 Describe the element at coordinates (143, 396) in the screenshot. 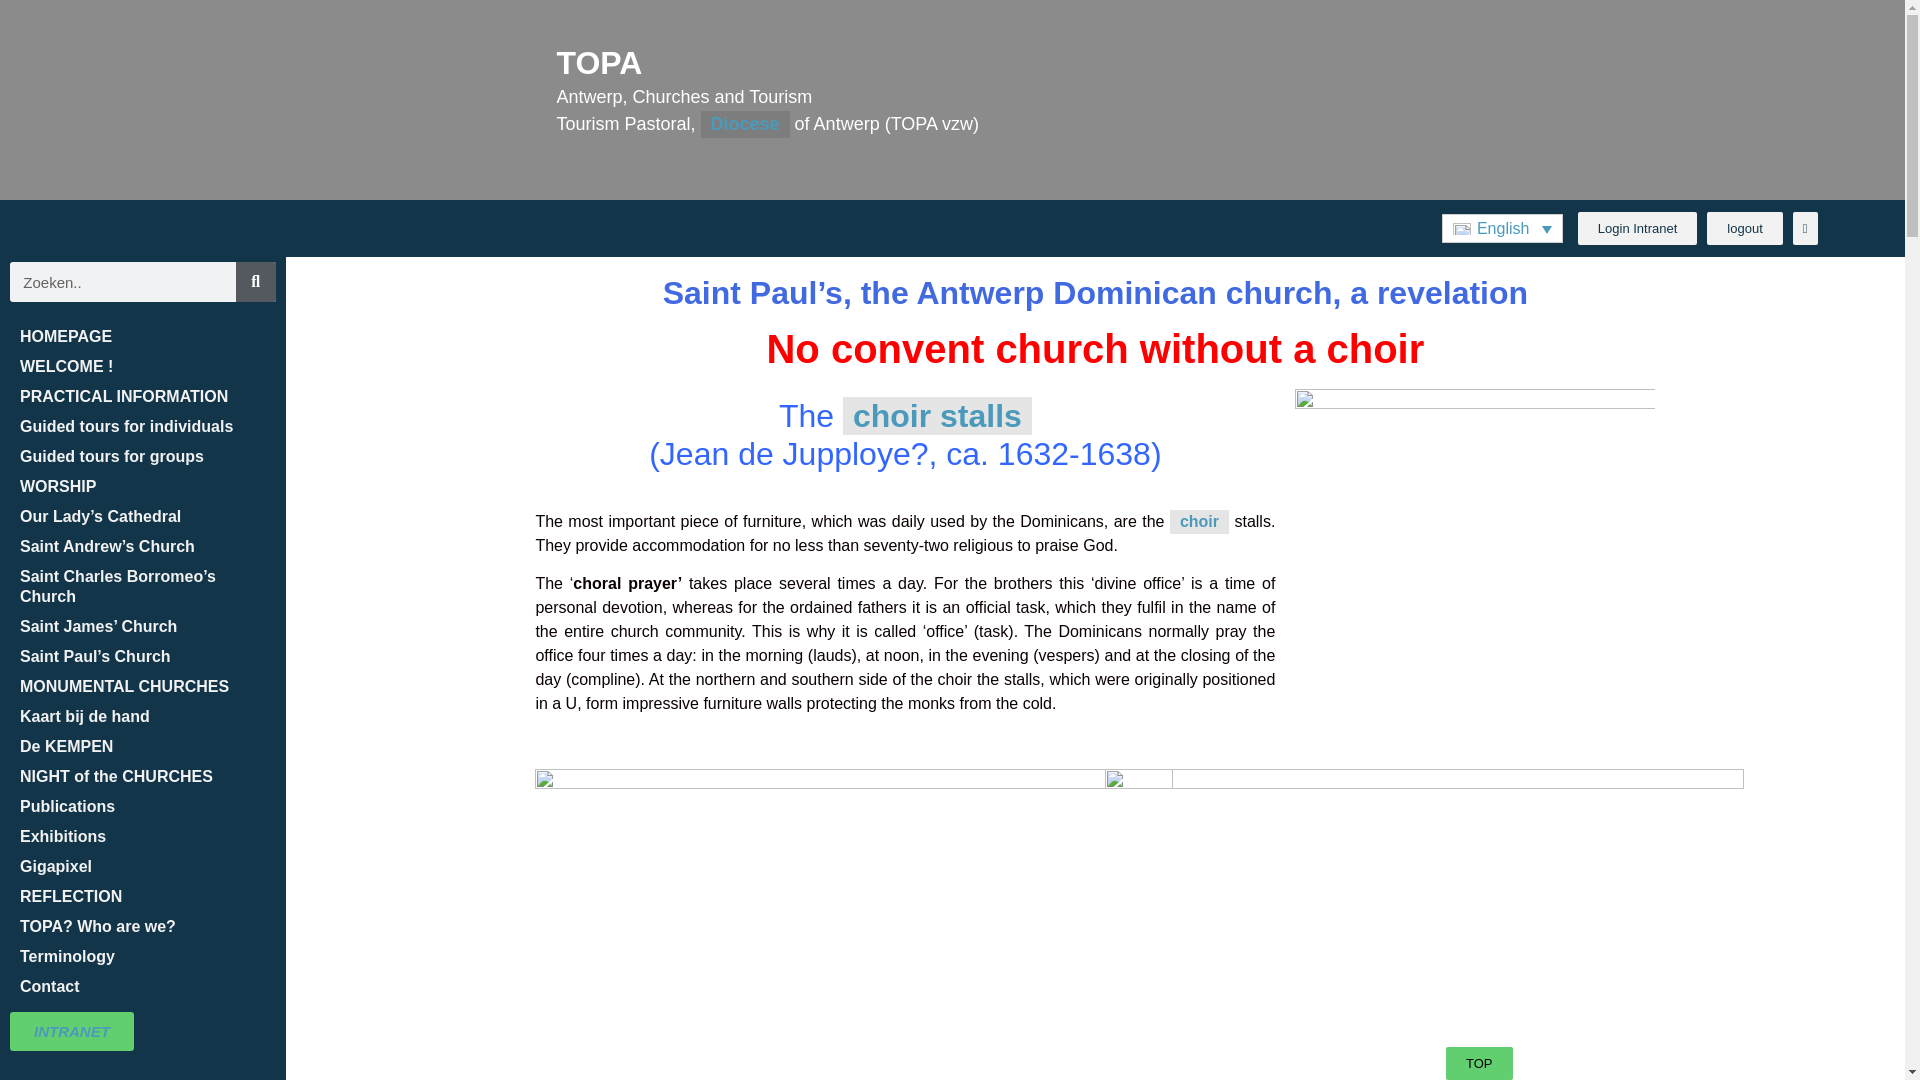

I see `PRACTICAL INFORMATION` at that location.